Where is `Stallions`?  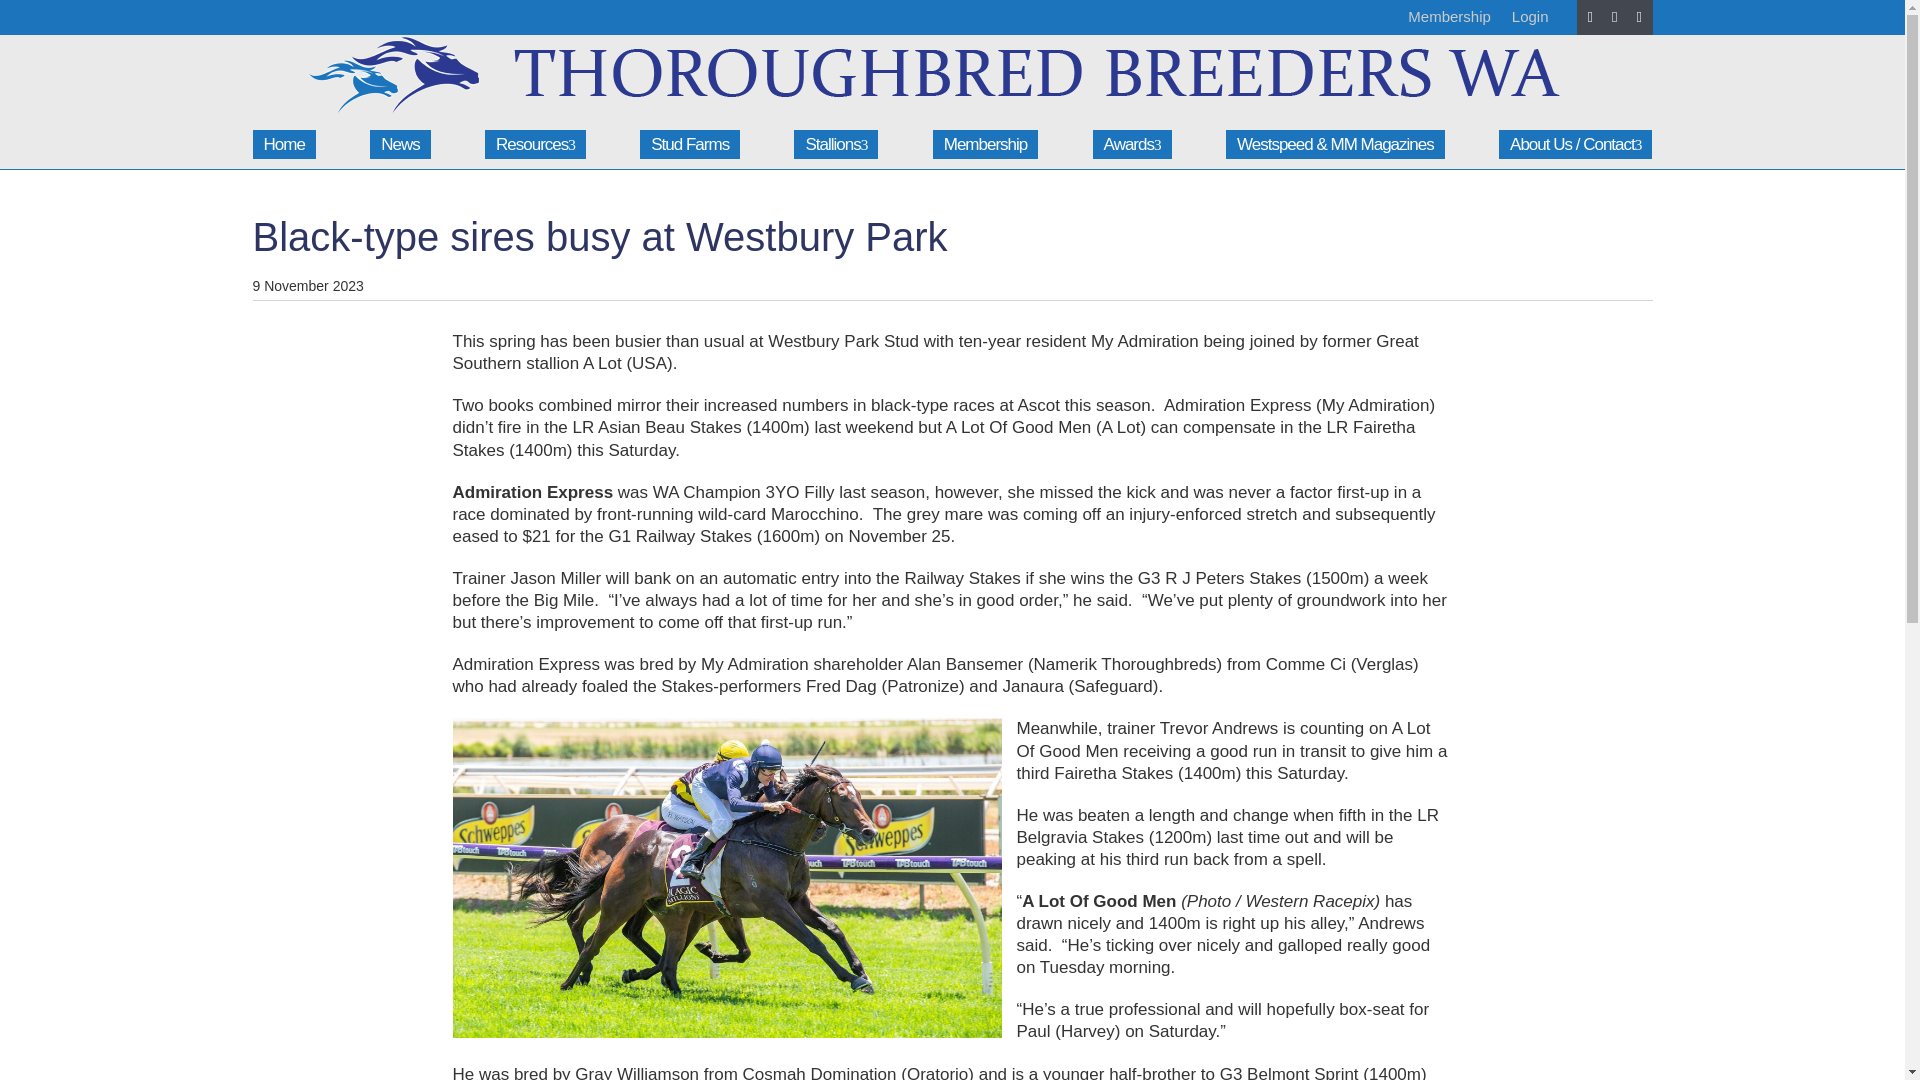 Stallions is located at coordinates (836, 144).